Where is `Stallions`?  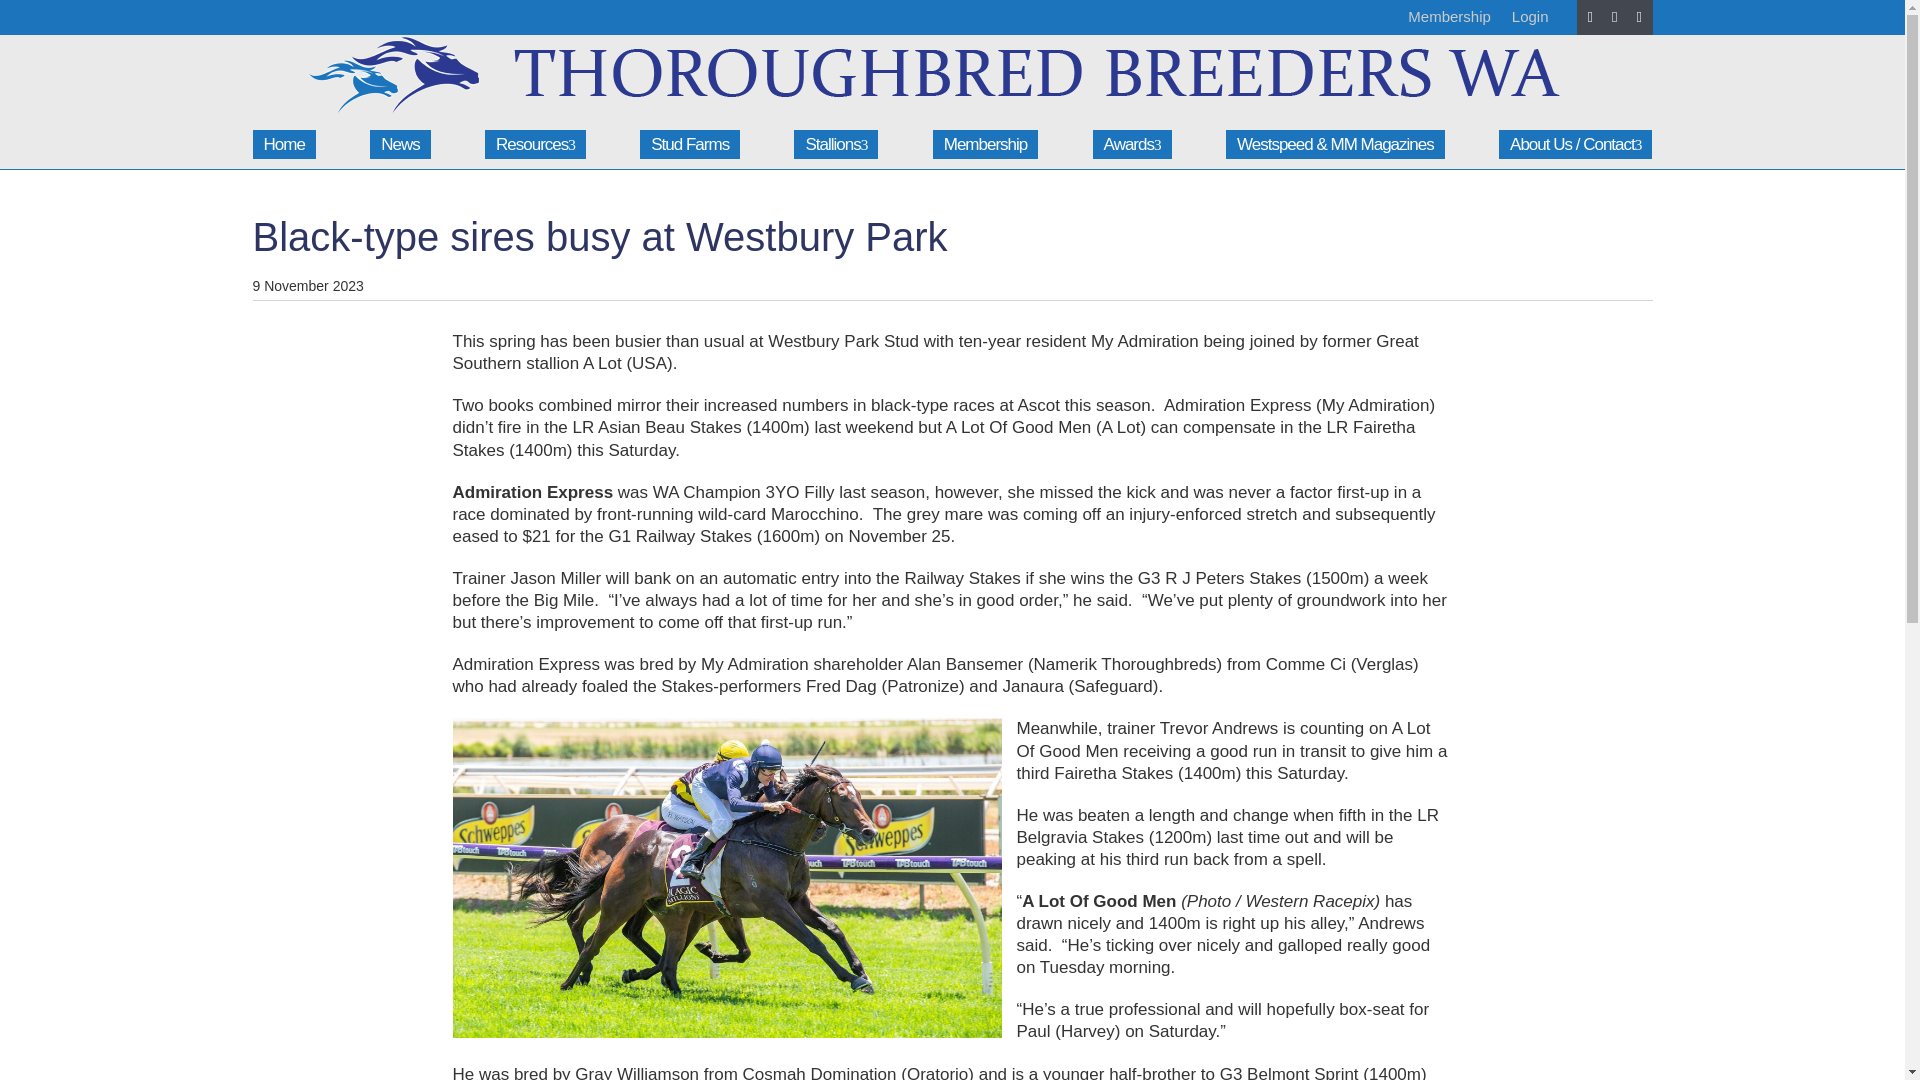 Stallions is located at coordinates (836, 144).